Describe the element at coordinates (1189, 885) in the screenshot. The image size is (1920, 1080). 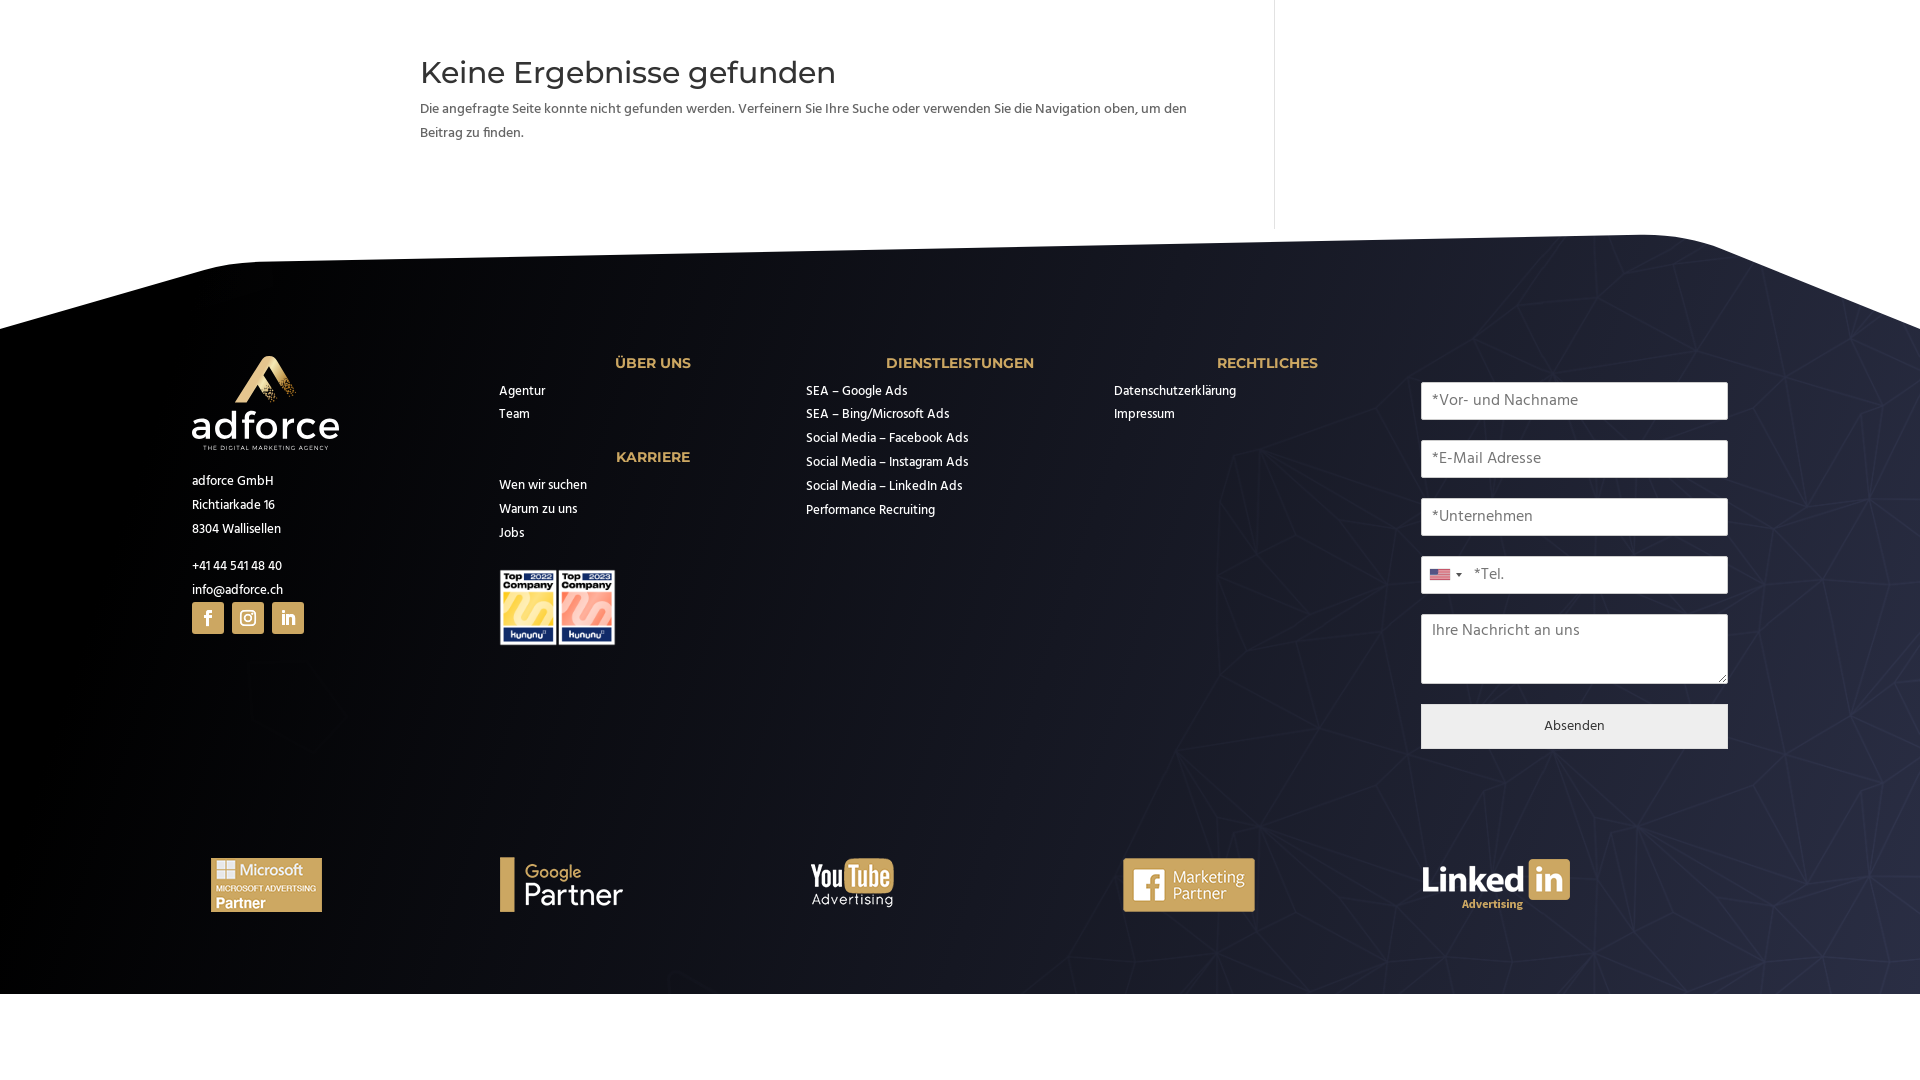
I see `facebook ads logo` at that location.